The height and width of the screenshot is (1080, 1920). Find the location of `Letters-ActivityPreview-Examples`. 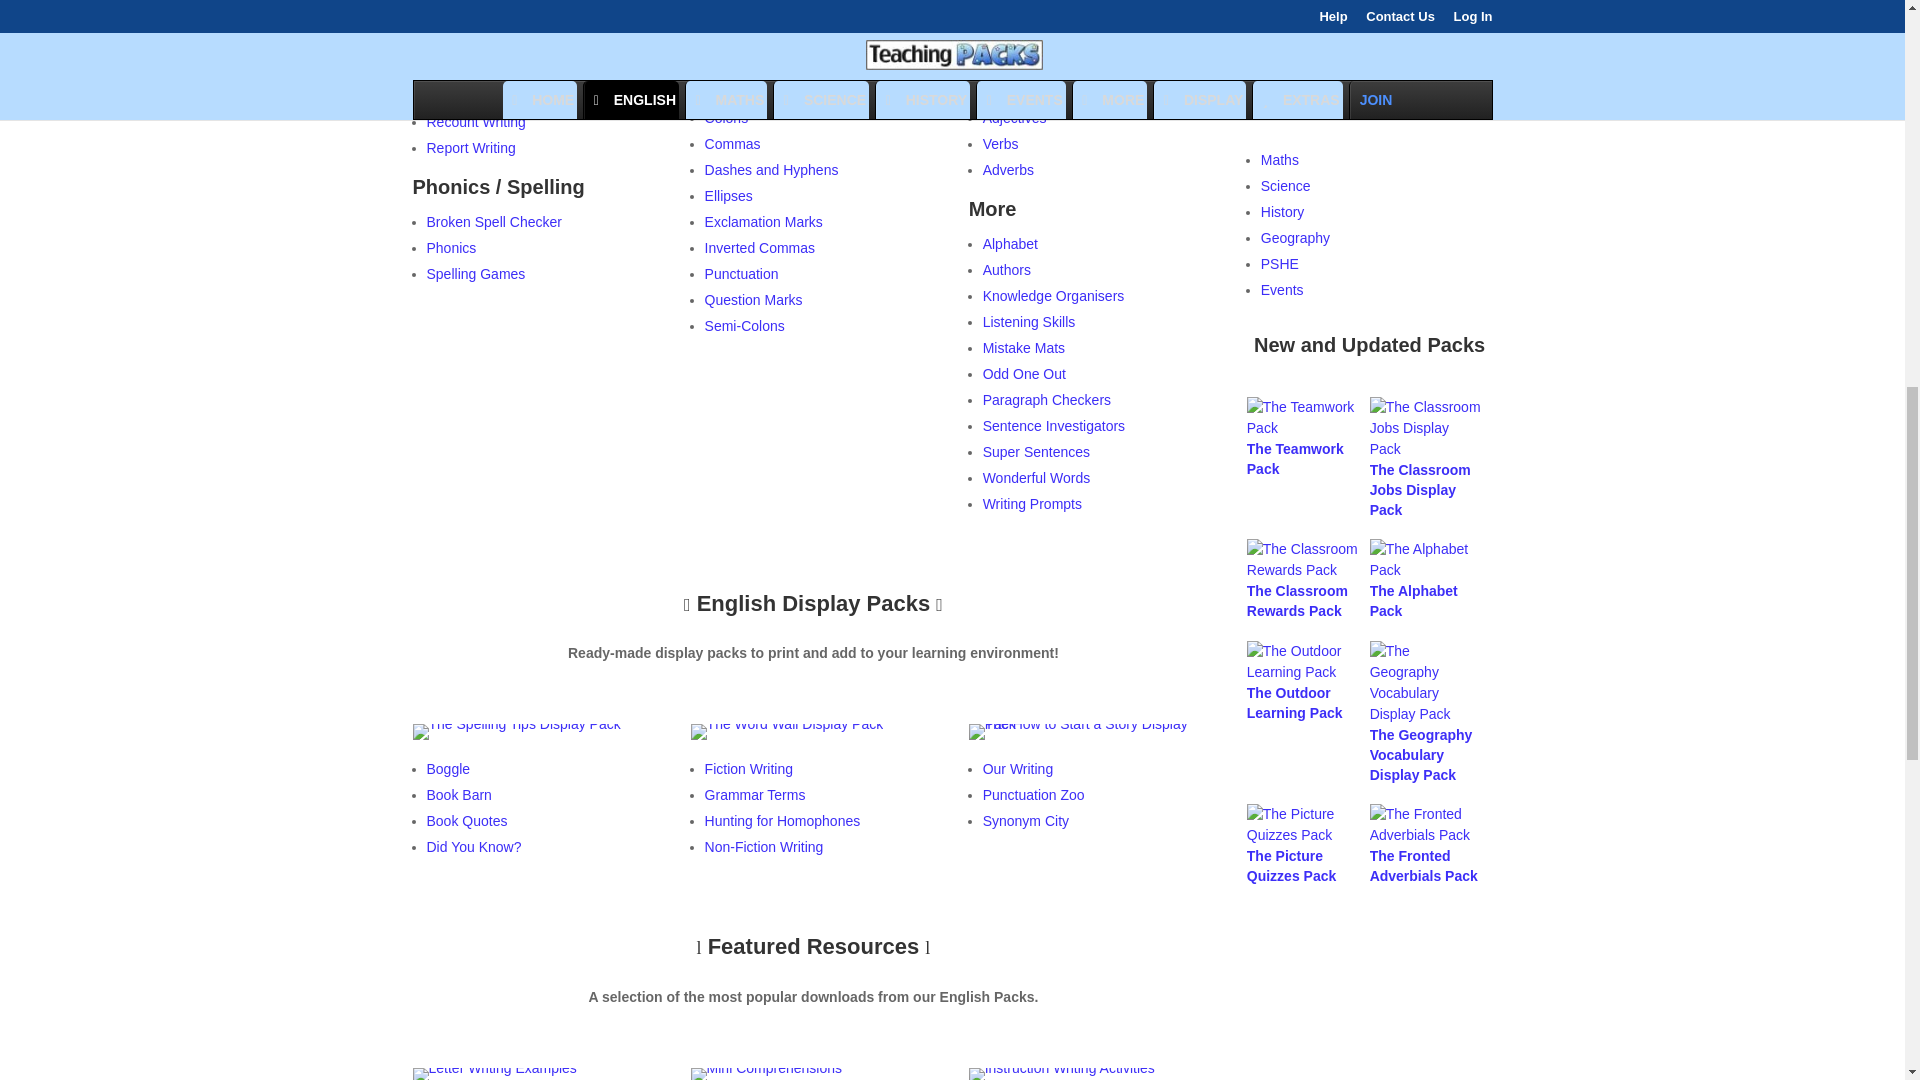

Letters-ActivityPreview-Examples is located at coordinates (494, 1067).